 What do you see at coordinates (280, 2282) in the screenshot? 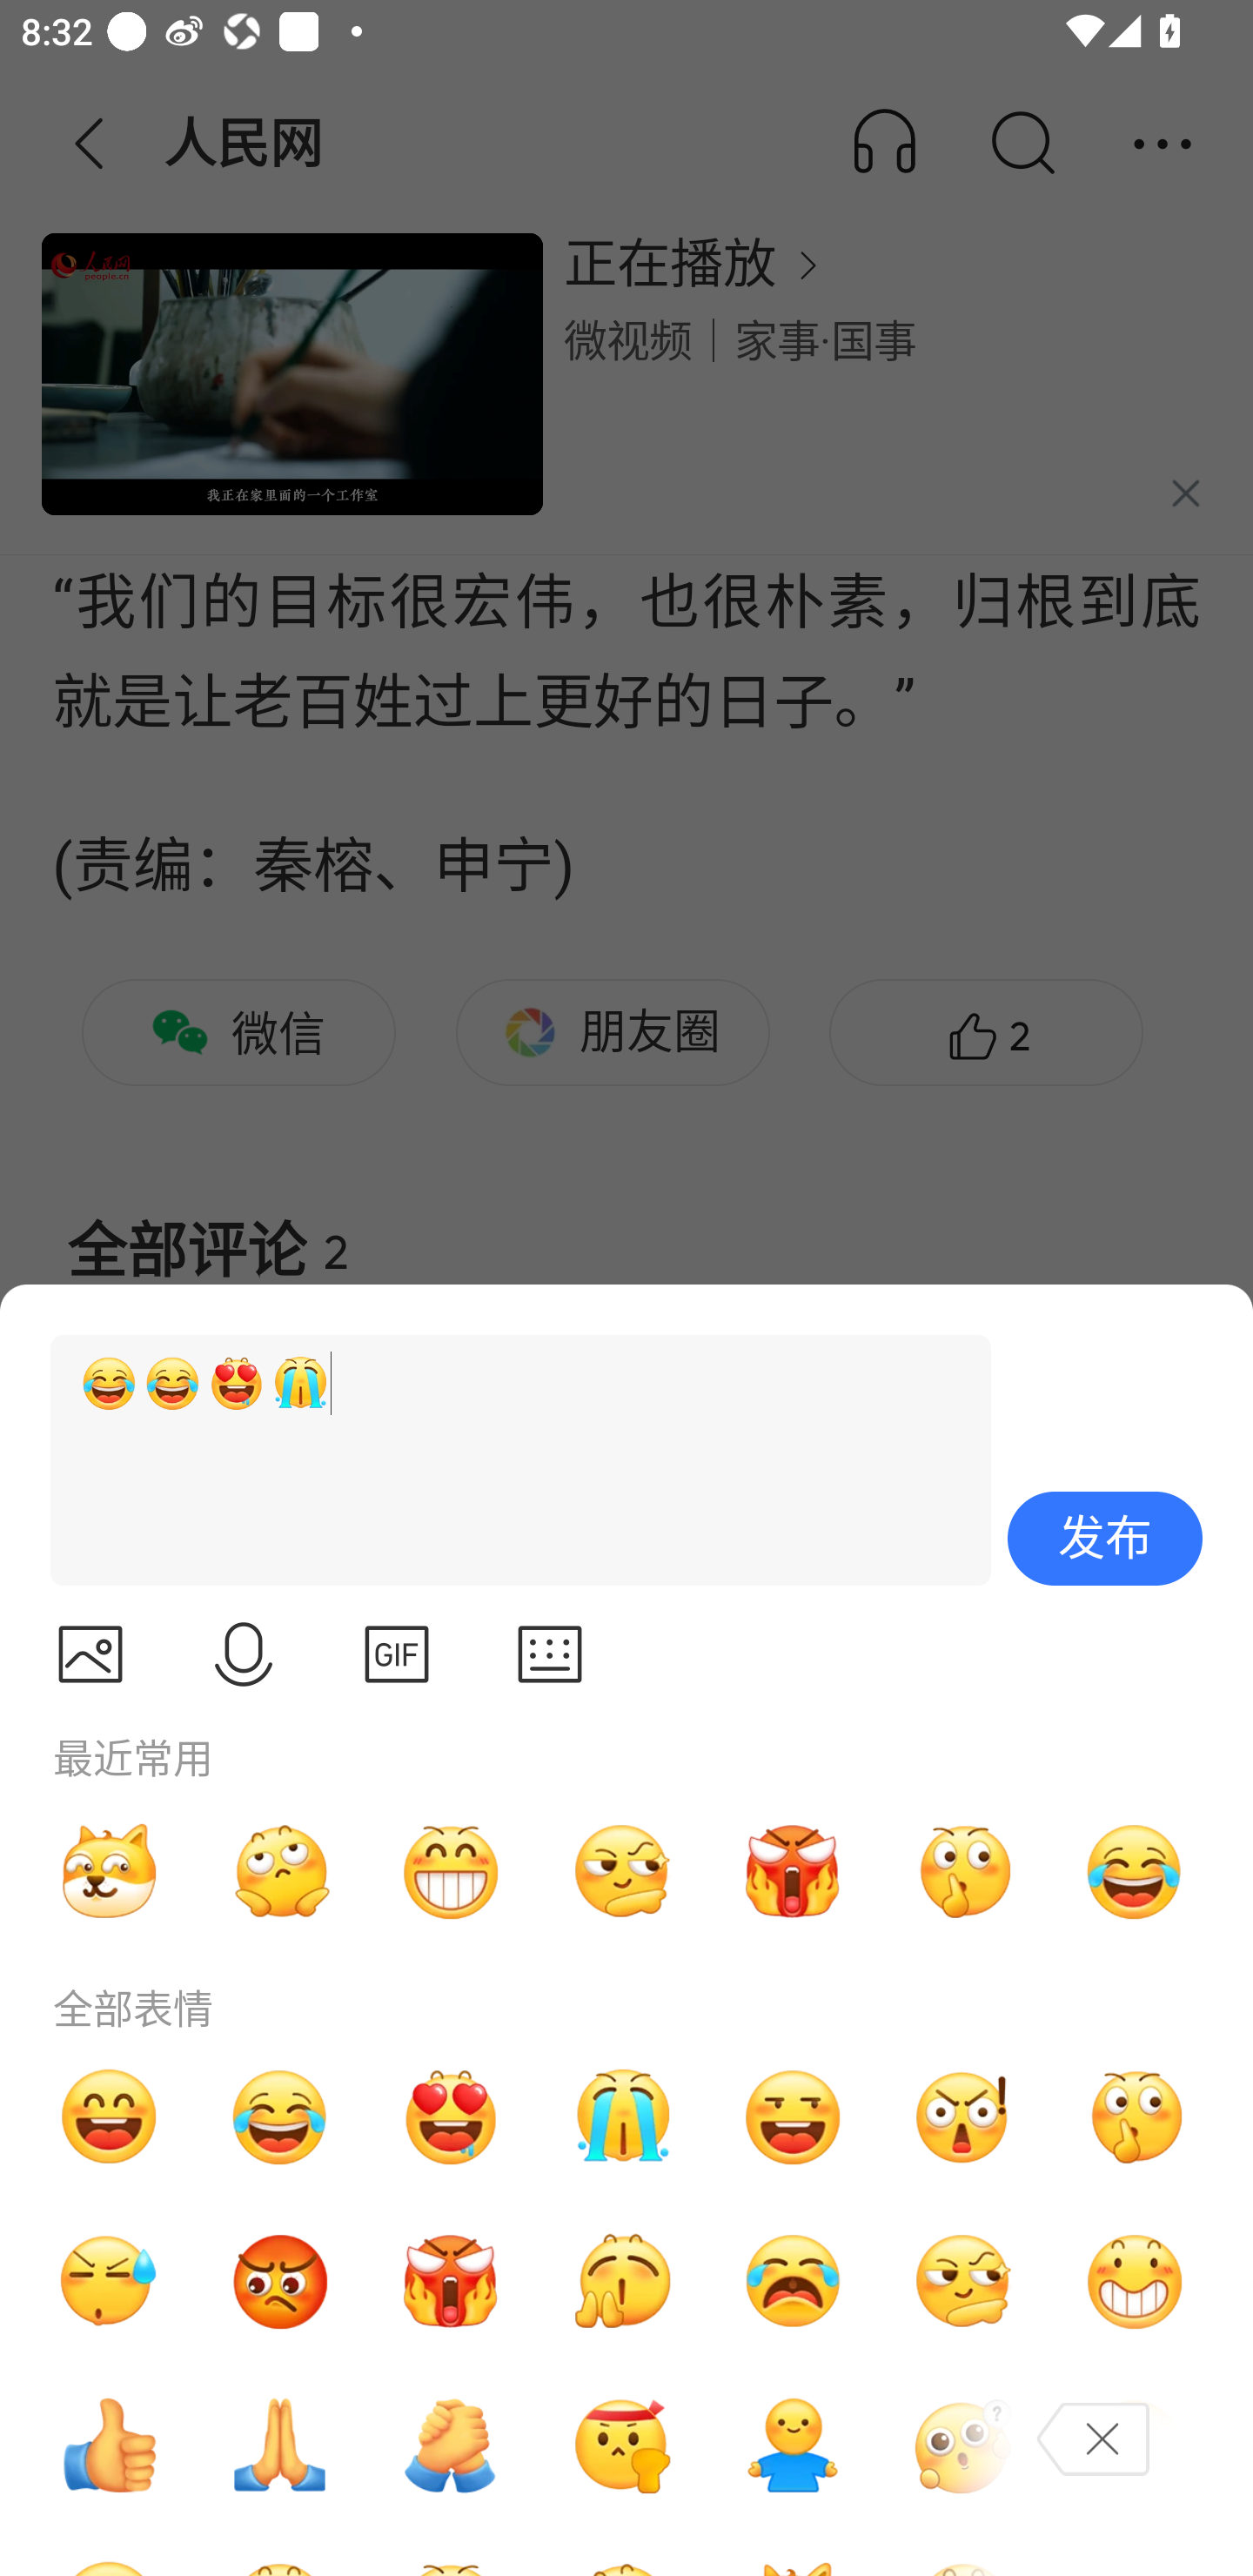
I see `生气` at bounding box center [280, 2282].